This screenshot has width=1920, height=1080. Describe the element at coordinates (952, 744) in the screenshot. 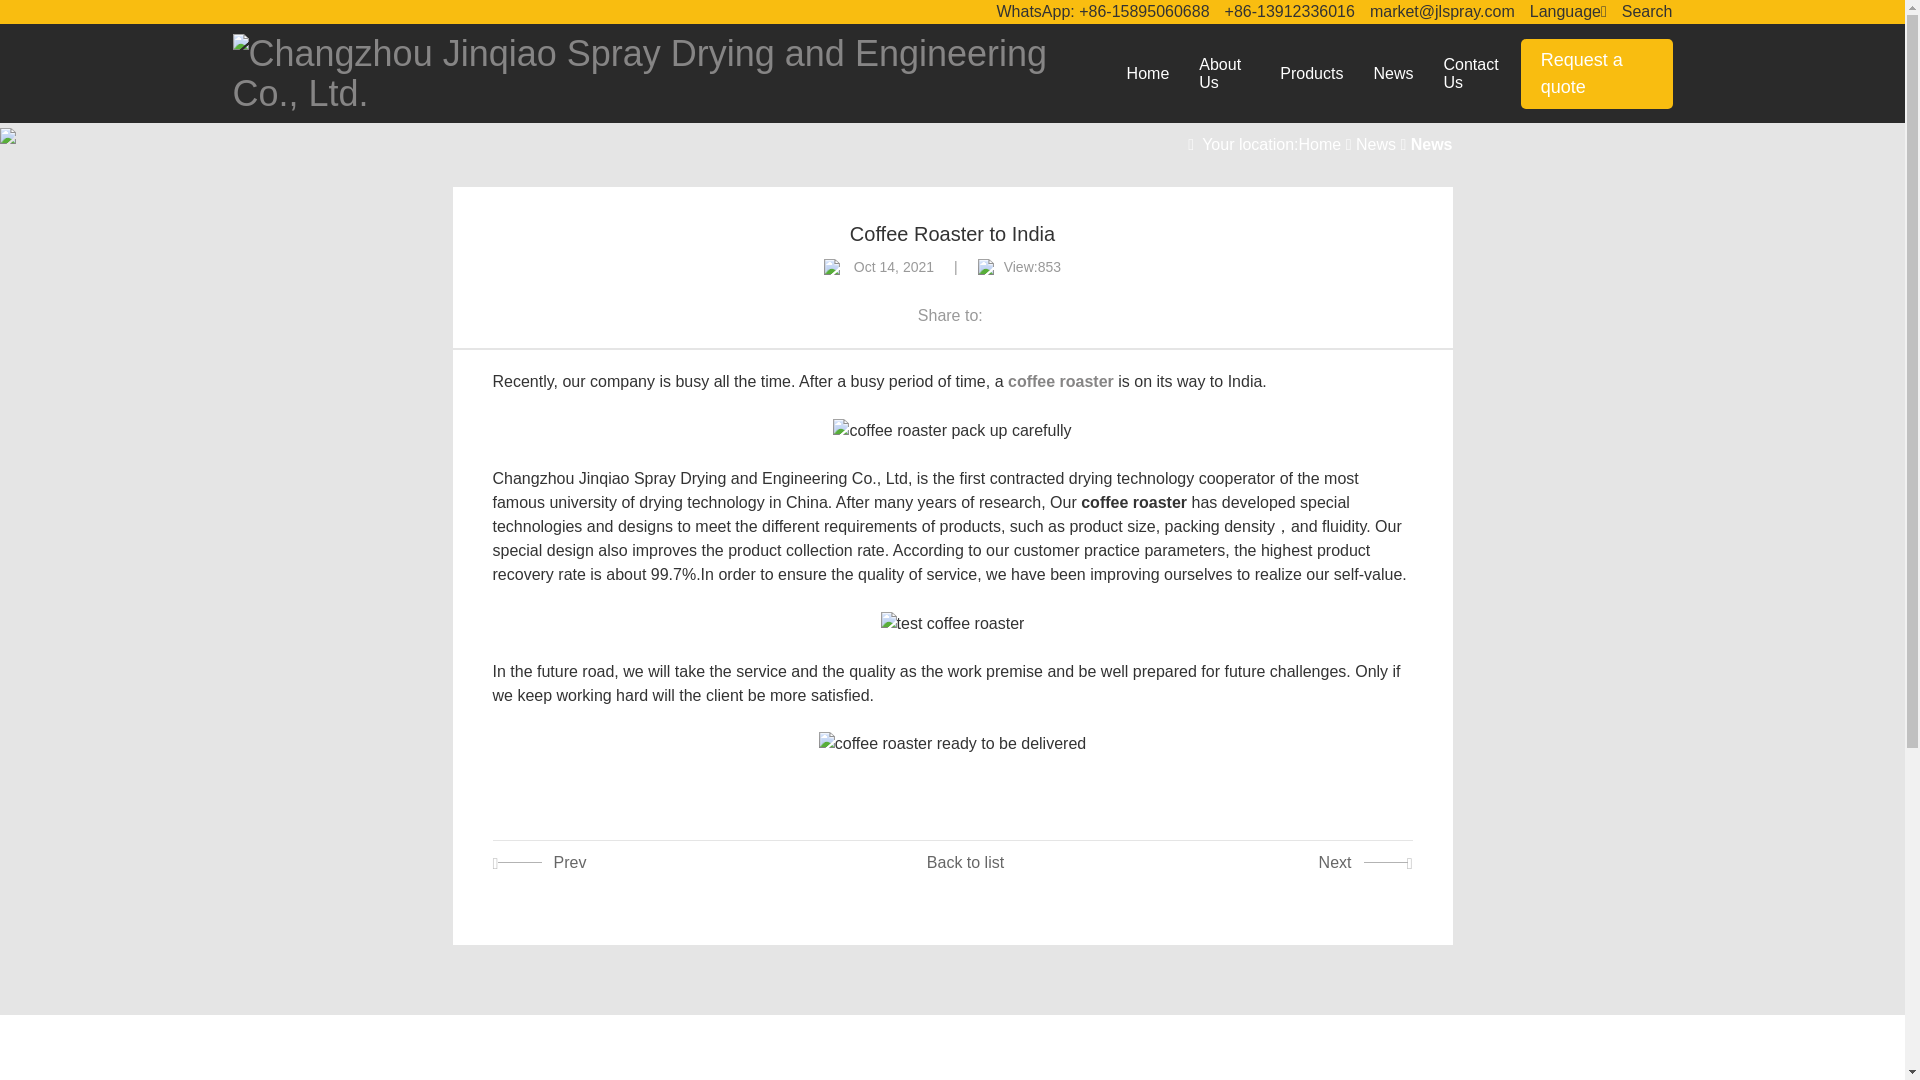

I see `coffee roaster ready to be delivered` at that location.